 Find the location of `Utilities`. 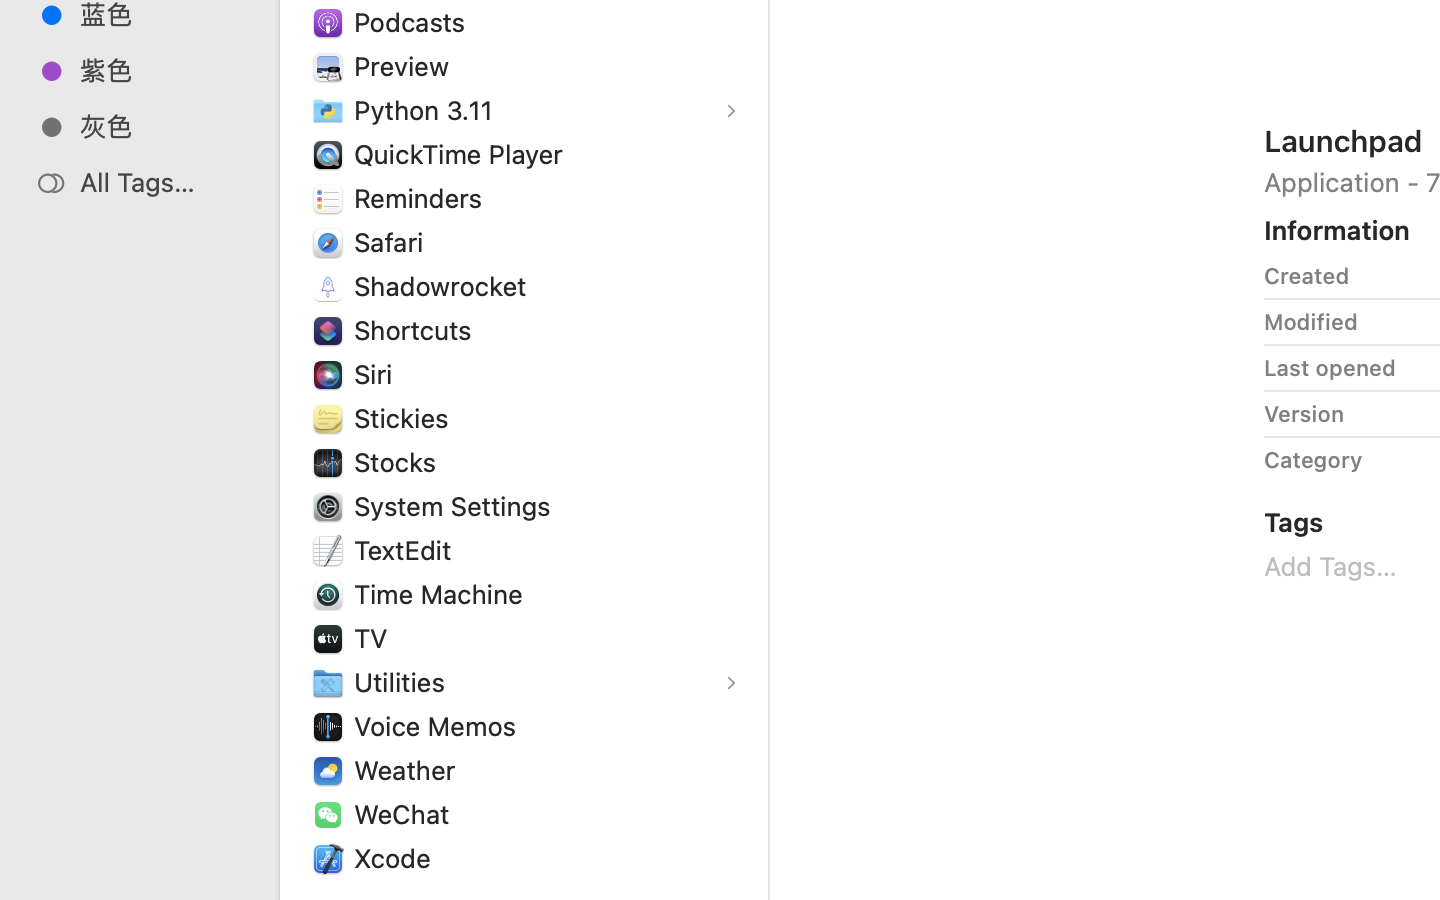

Utilities is located at coordinates (404, 682).